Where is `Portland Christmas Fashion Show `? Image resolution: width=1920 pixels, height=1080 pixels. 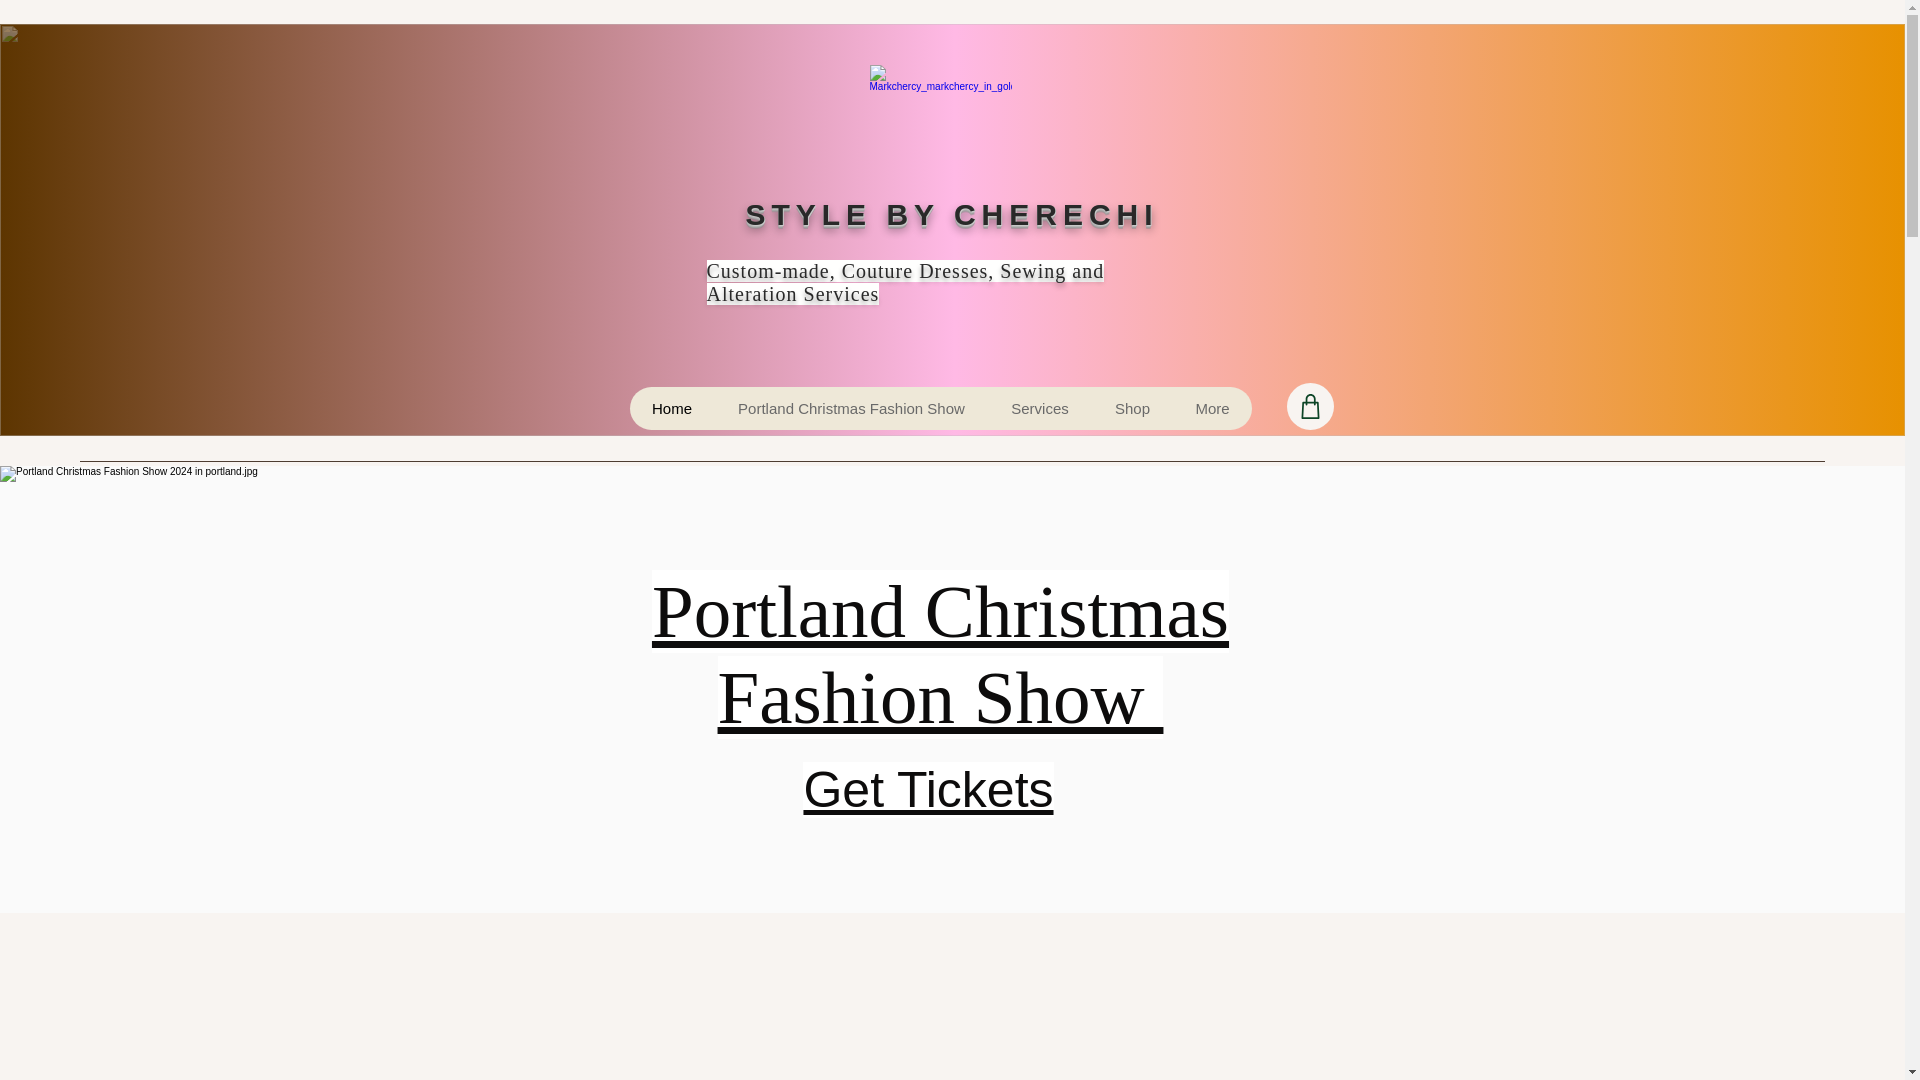 Portland Christmas Fashion Show  is located at coordinates (940, 654).